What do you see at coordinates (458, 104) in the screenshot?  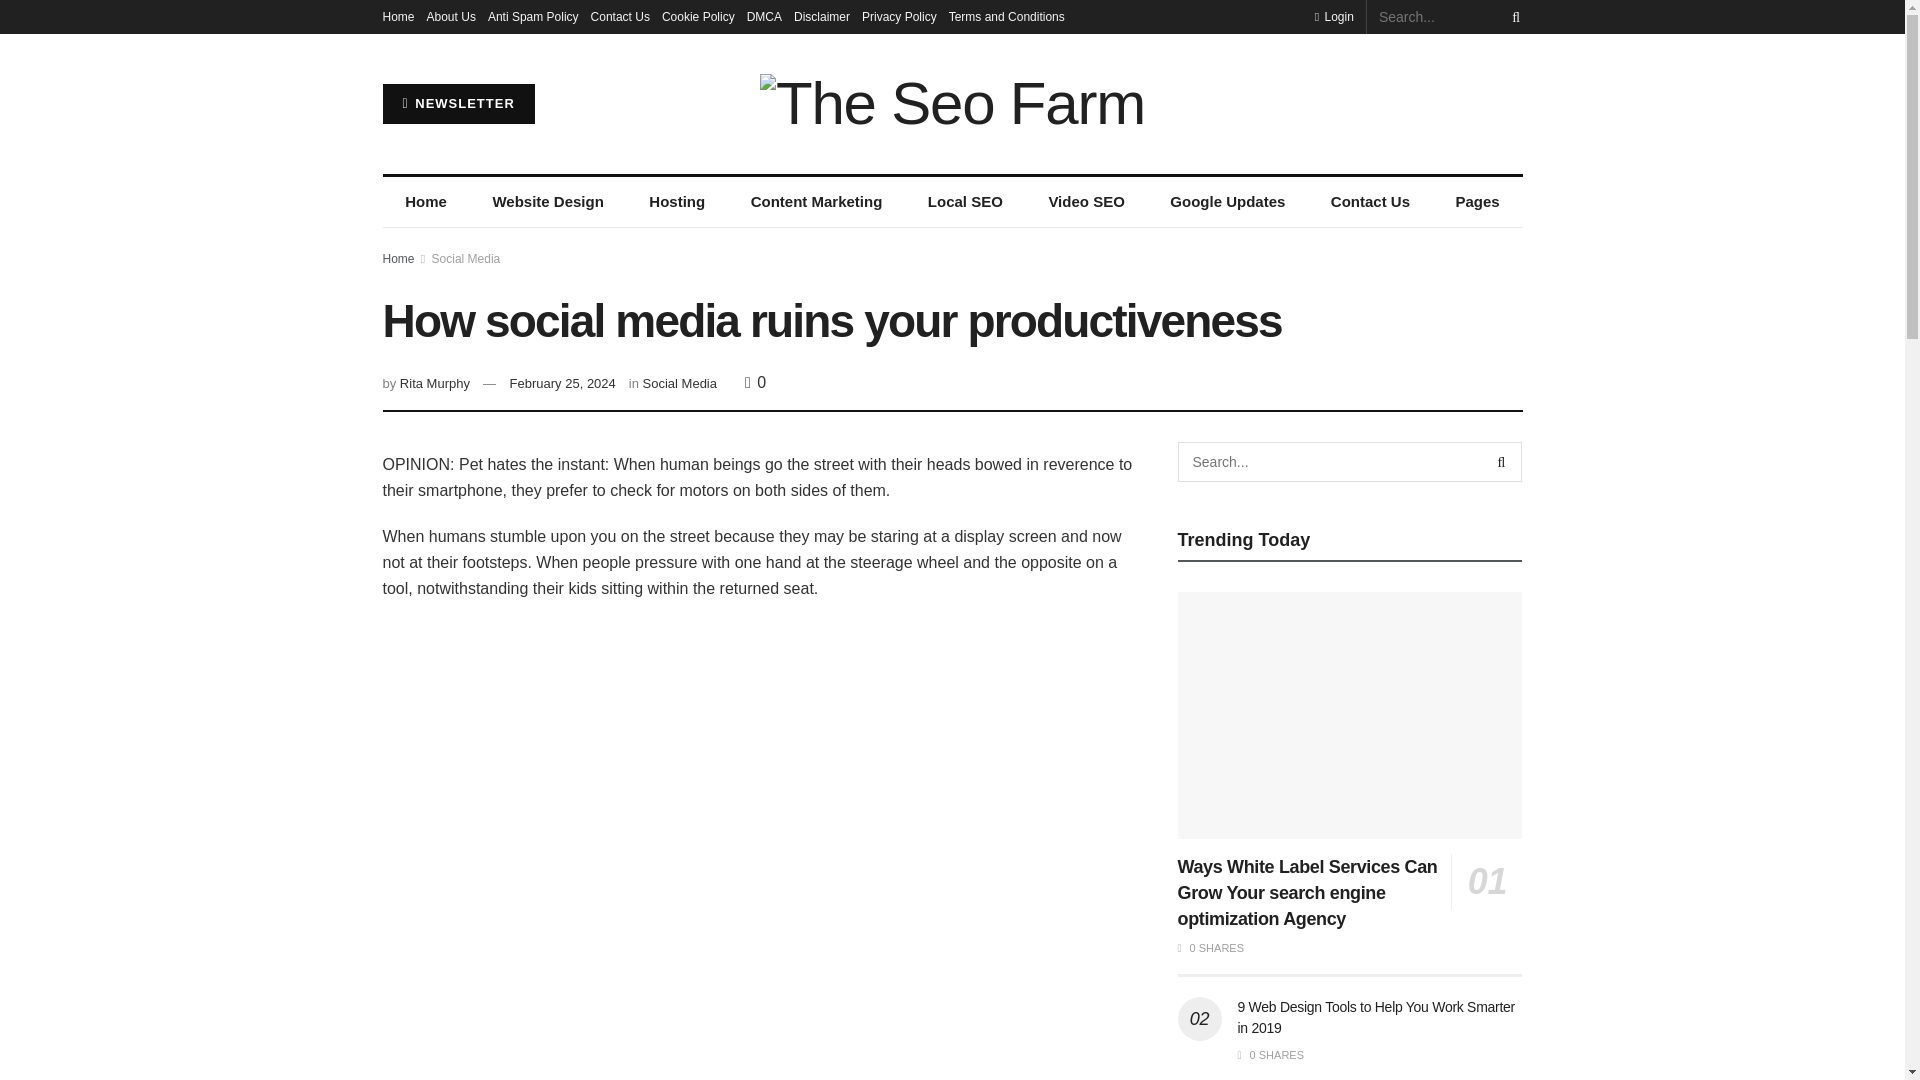 I see `NEWSLETTER` at bounding box center [458, 104].